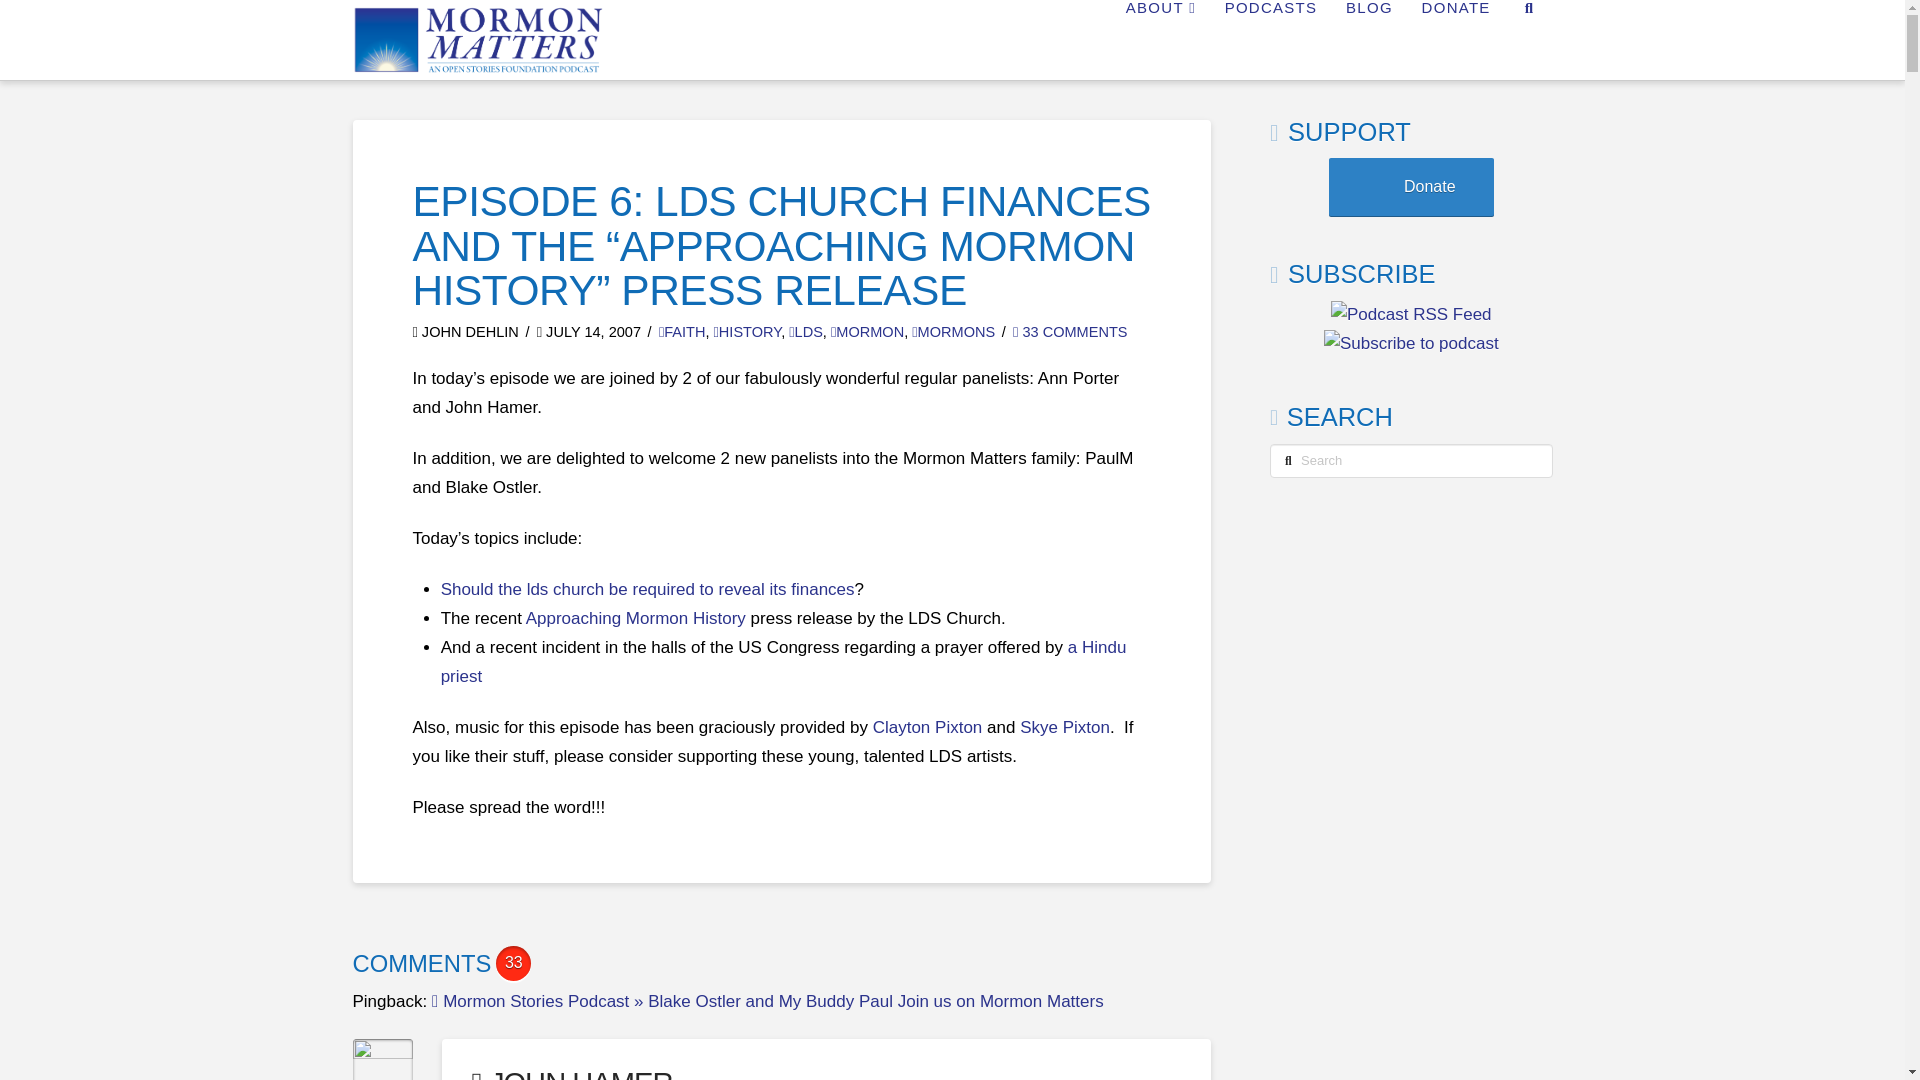 The height and width of the screenshot is (1080, 1920). I want to click on a Hindu priest, so click(784, 662).